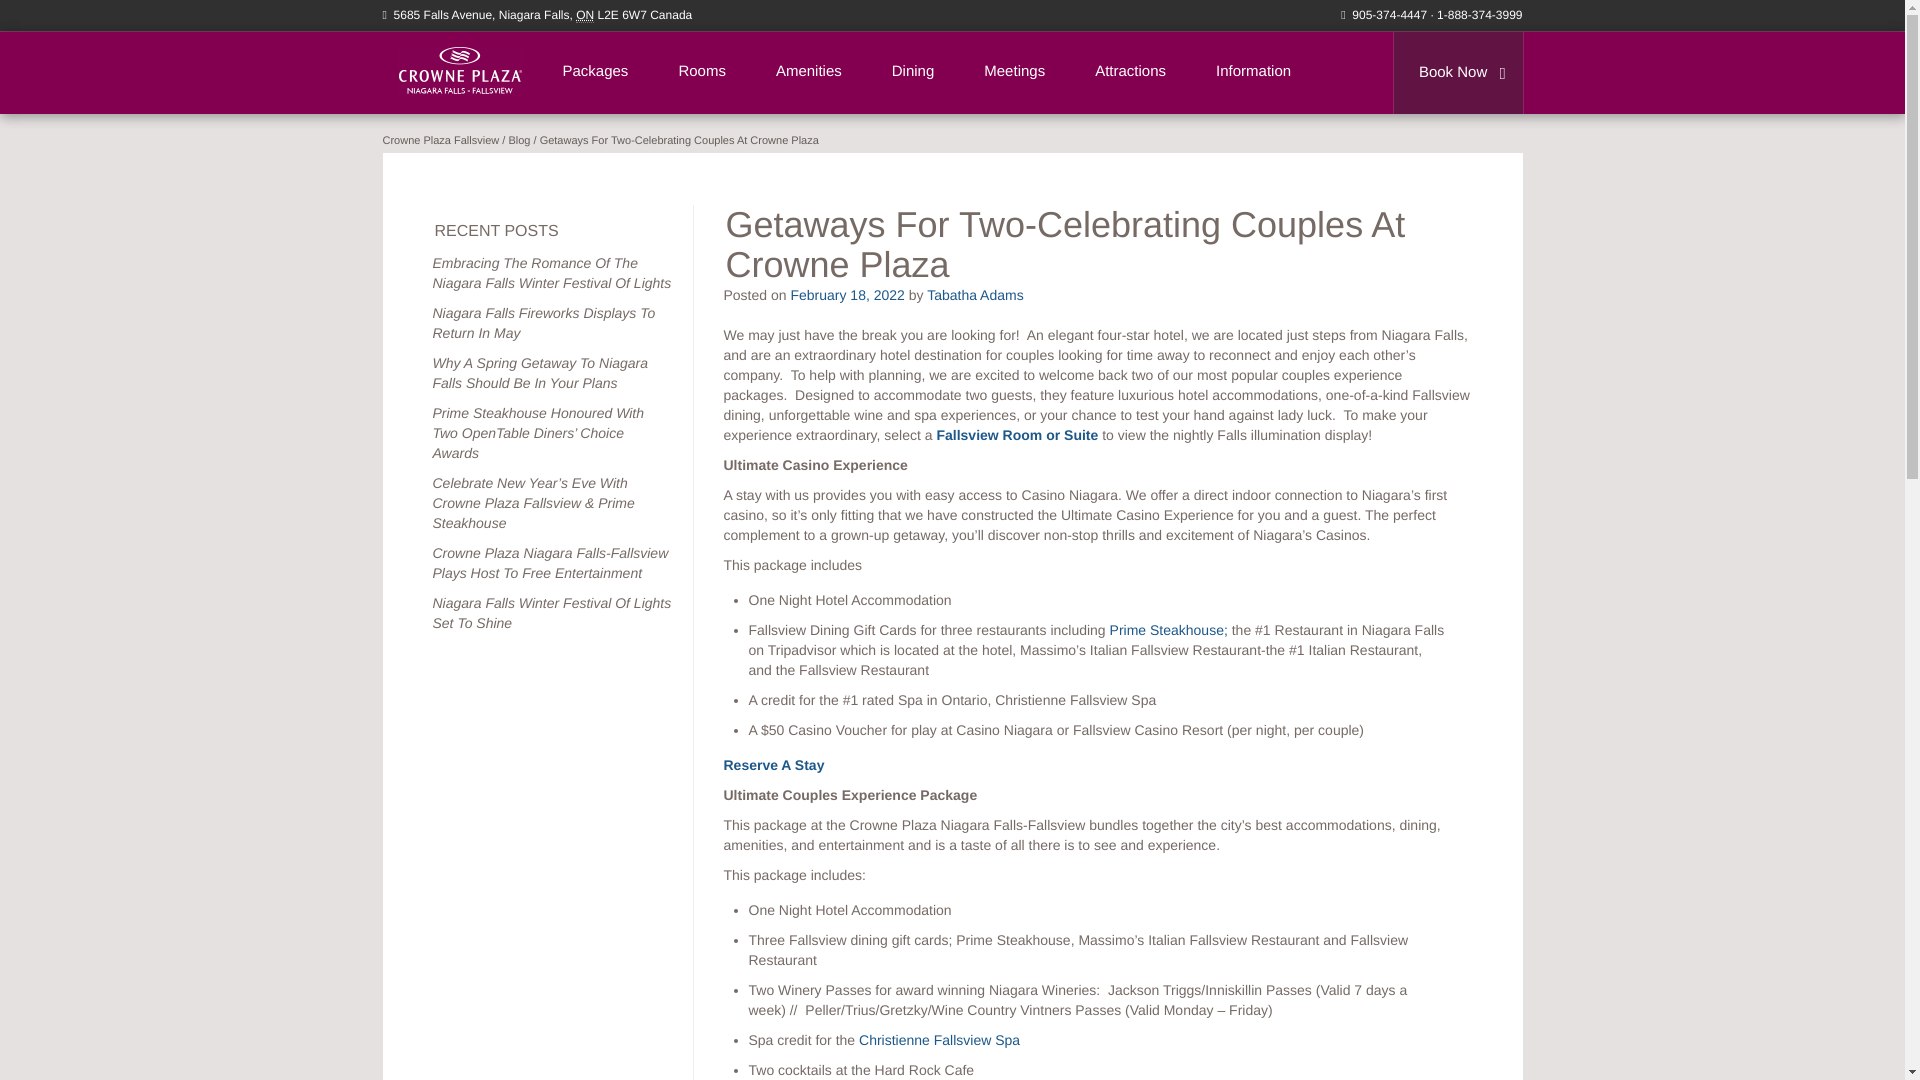 The width and height of the screenshot is (1920, 1080). Describe the element at coordinates (1479, 14) in the screenshot. I see `1-888-374-3999` at that location.